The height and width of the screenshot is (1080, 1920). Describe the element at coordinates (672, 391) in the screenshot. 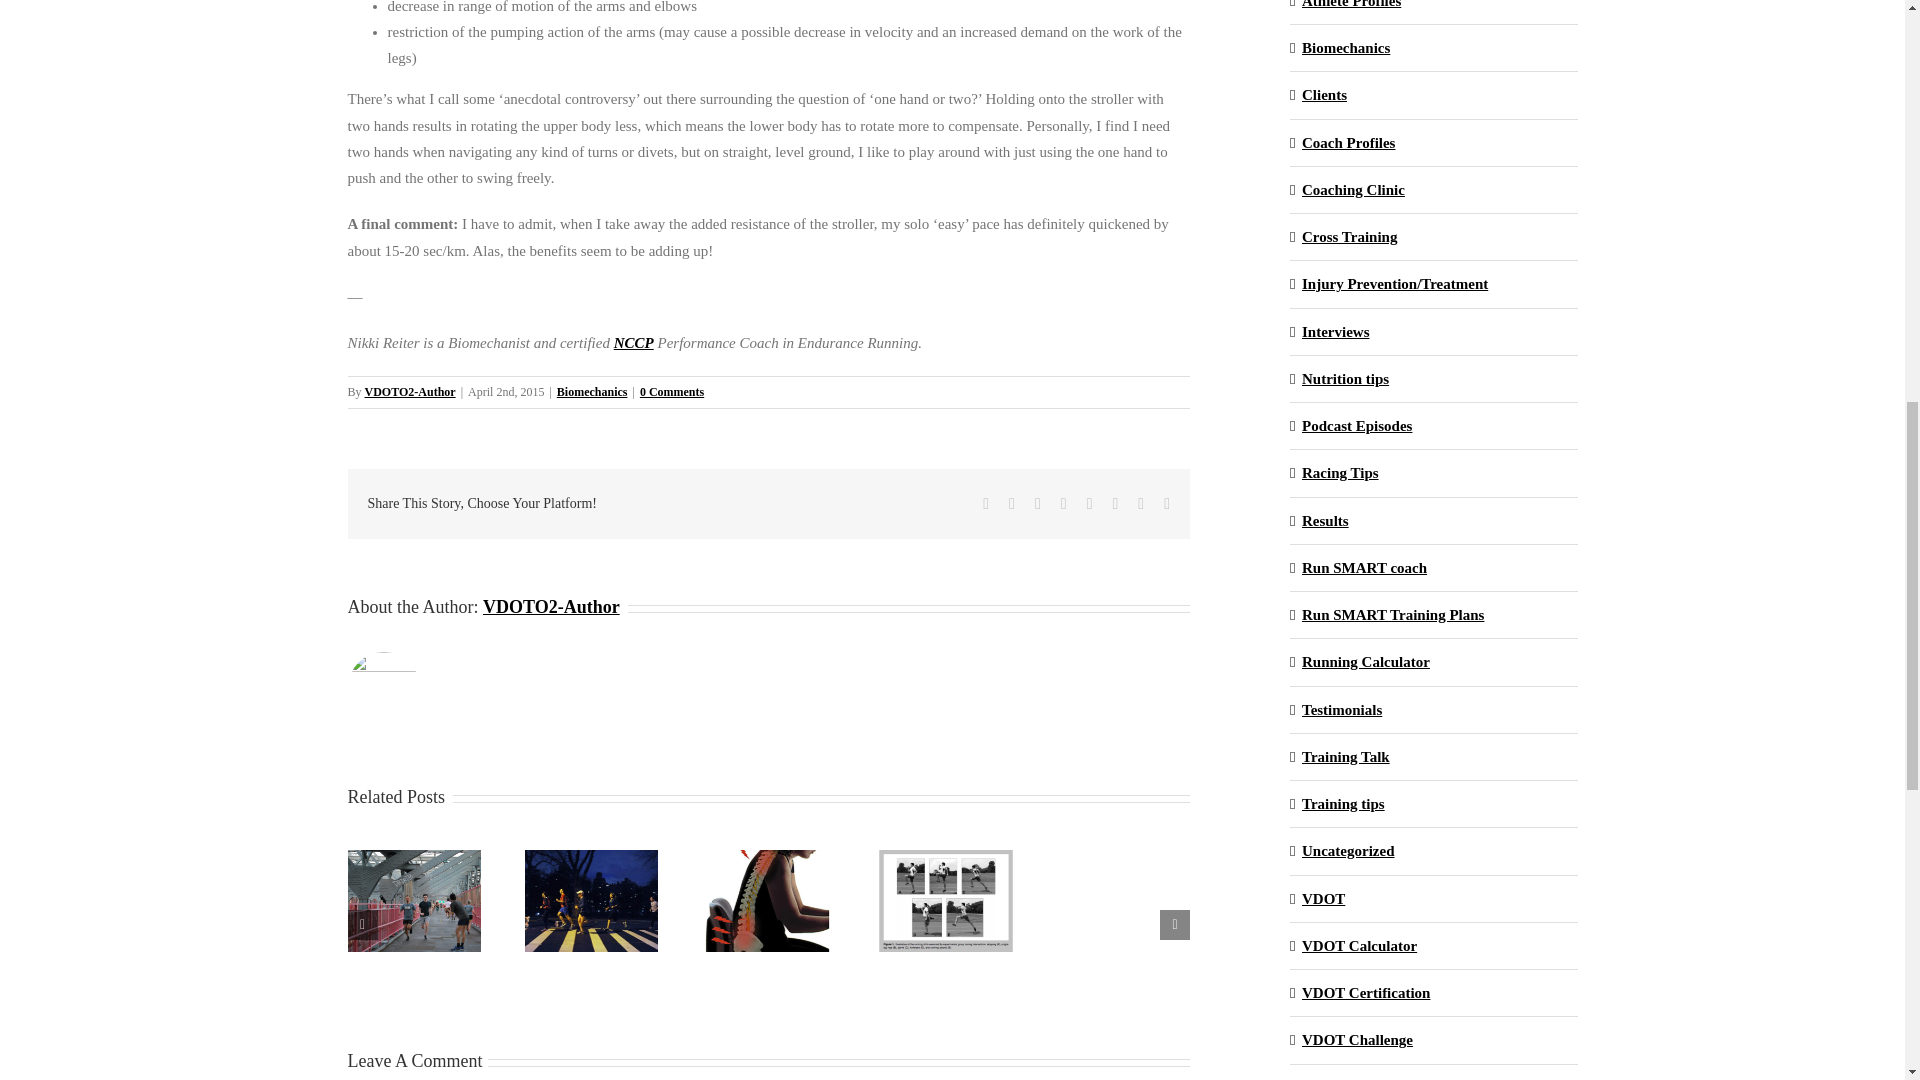

I see `0 Comments` at that location.